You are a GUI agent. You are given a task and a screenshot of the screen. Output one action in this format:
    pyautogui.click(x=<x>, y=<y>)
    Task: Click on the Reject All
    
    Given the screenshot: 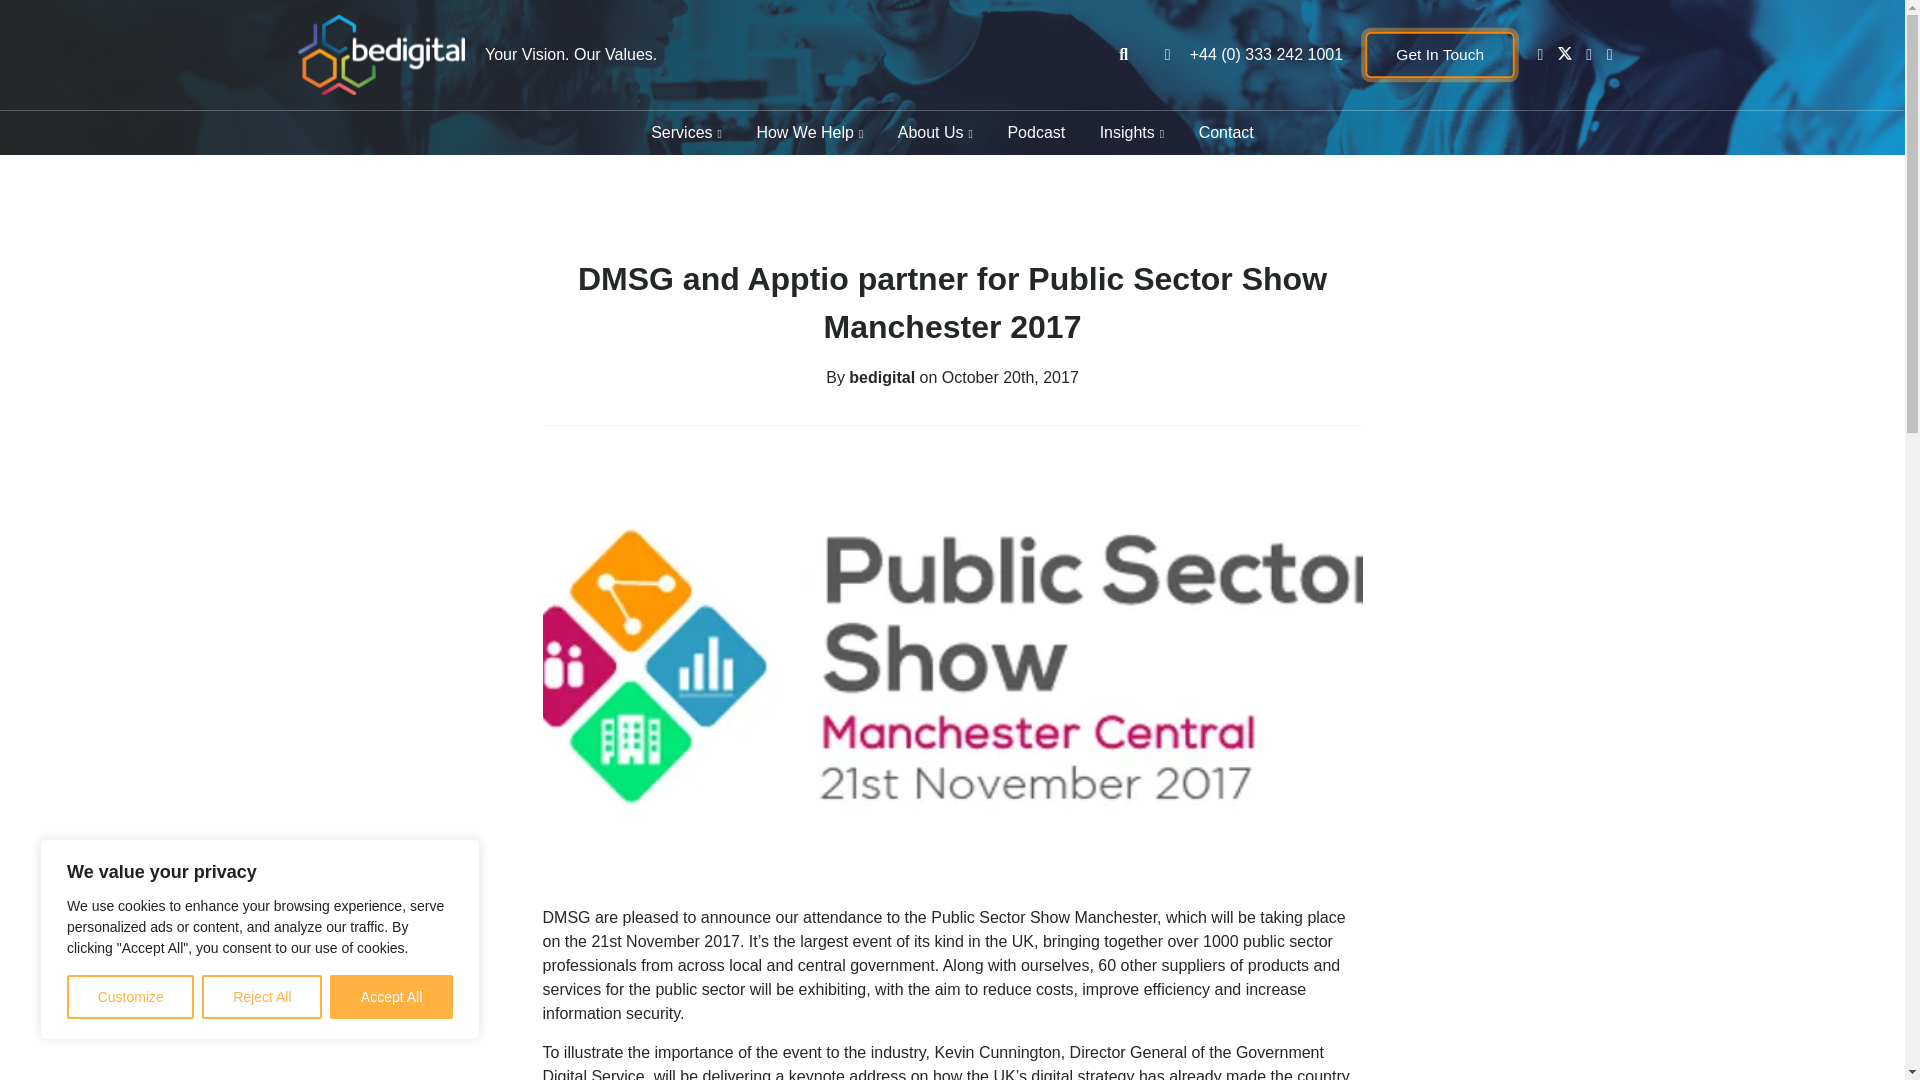 What is the action you would take?
    pyautogui.click(x=262, y=997)
    